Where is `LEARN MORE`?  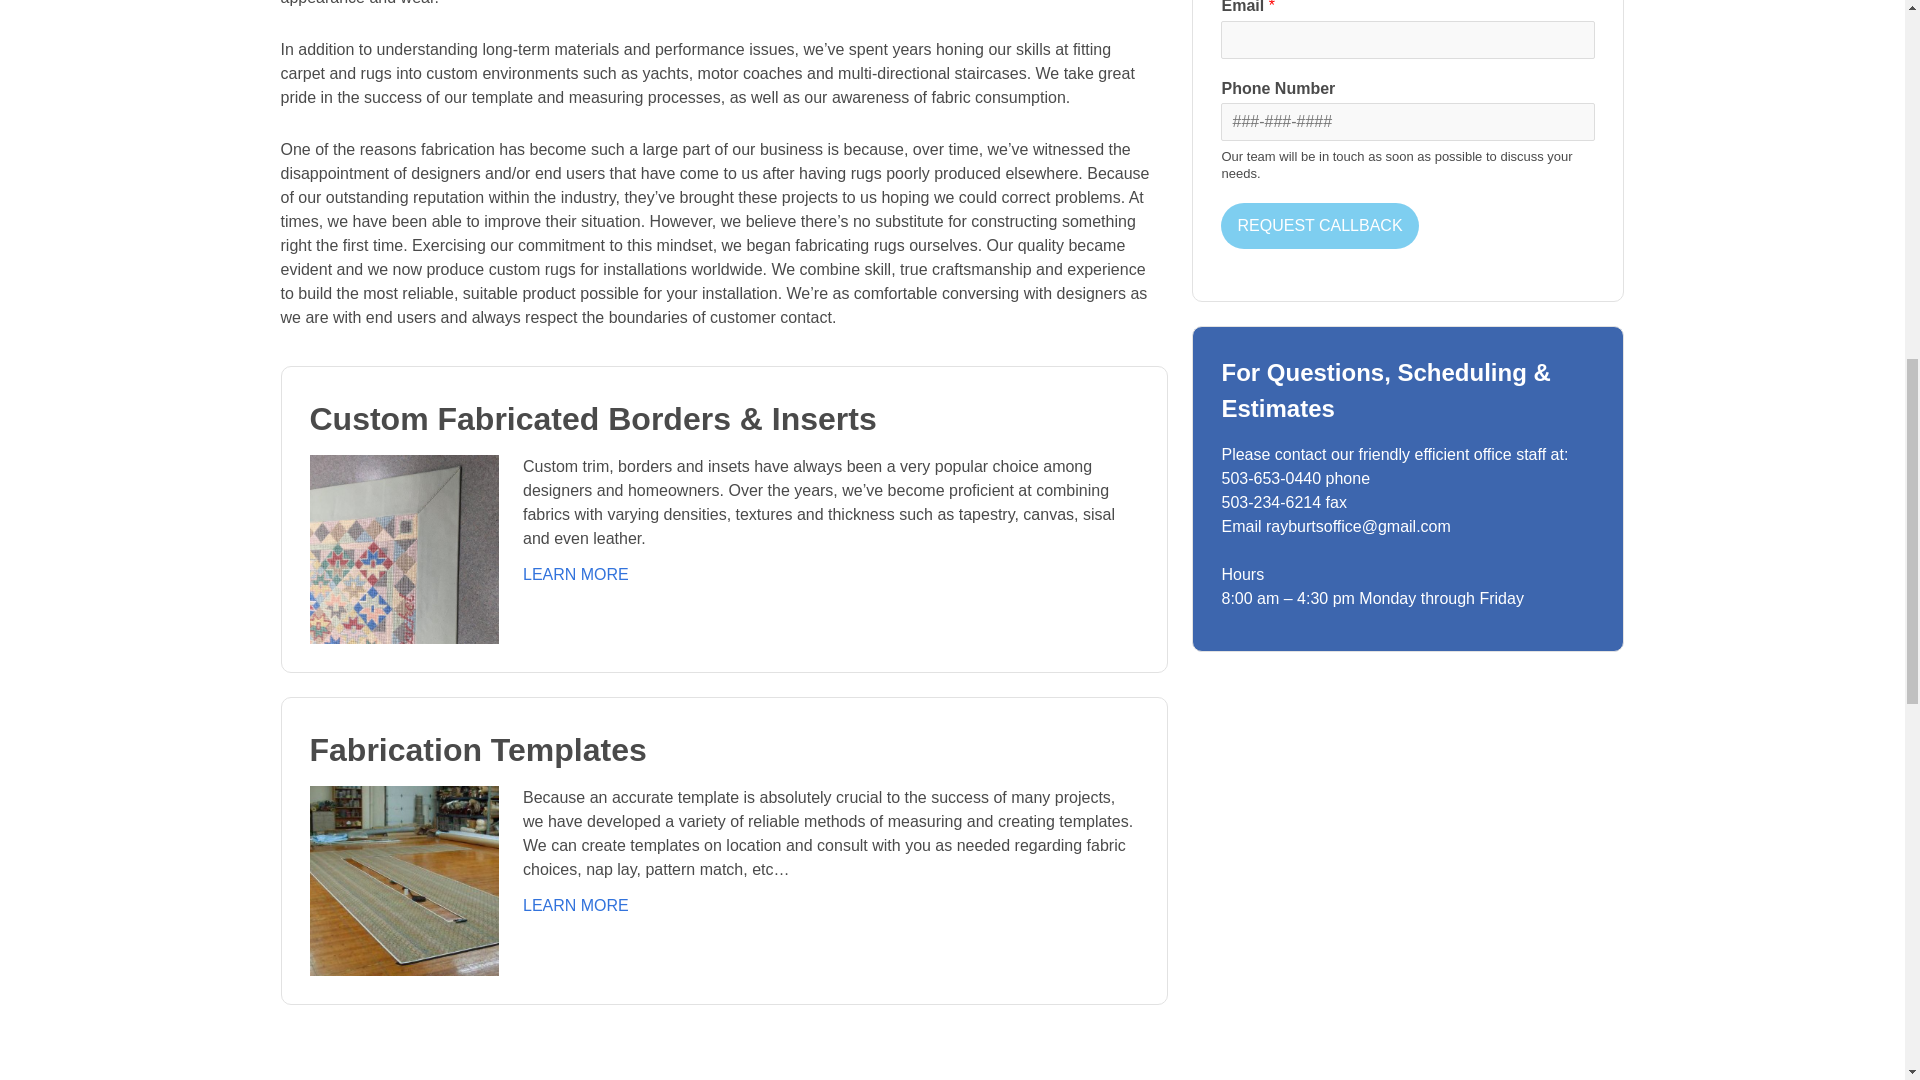 LEARN MORE is located at coordinates (576, 905).